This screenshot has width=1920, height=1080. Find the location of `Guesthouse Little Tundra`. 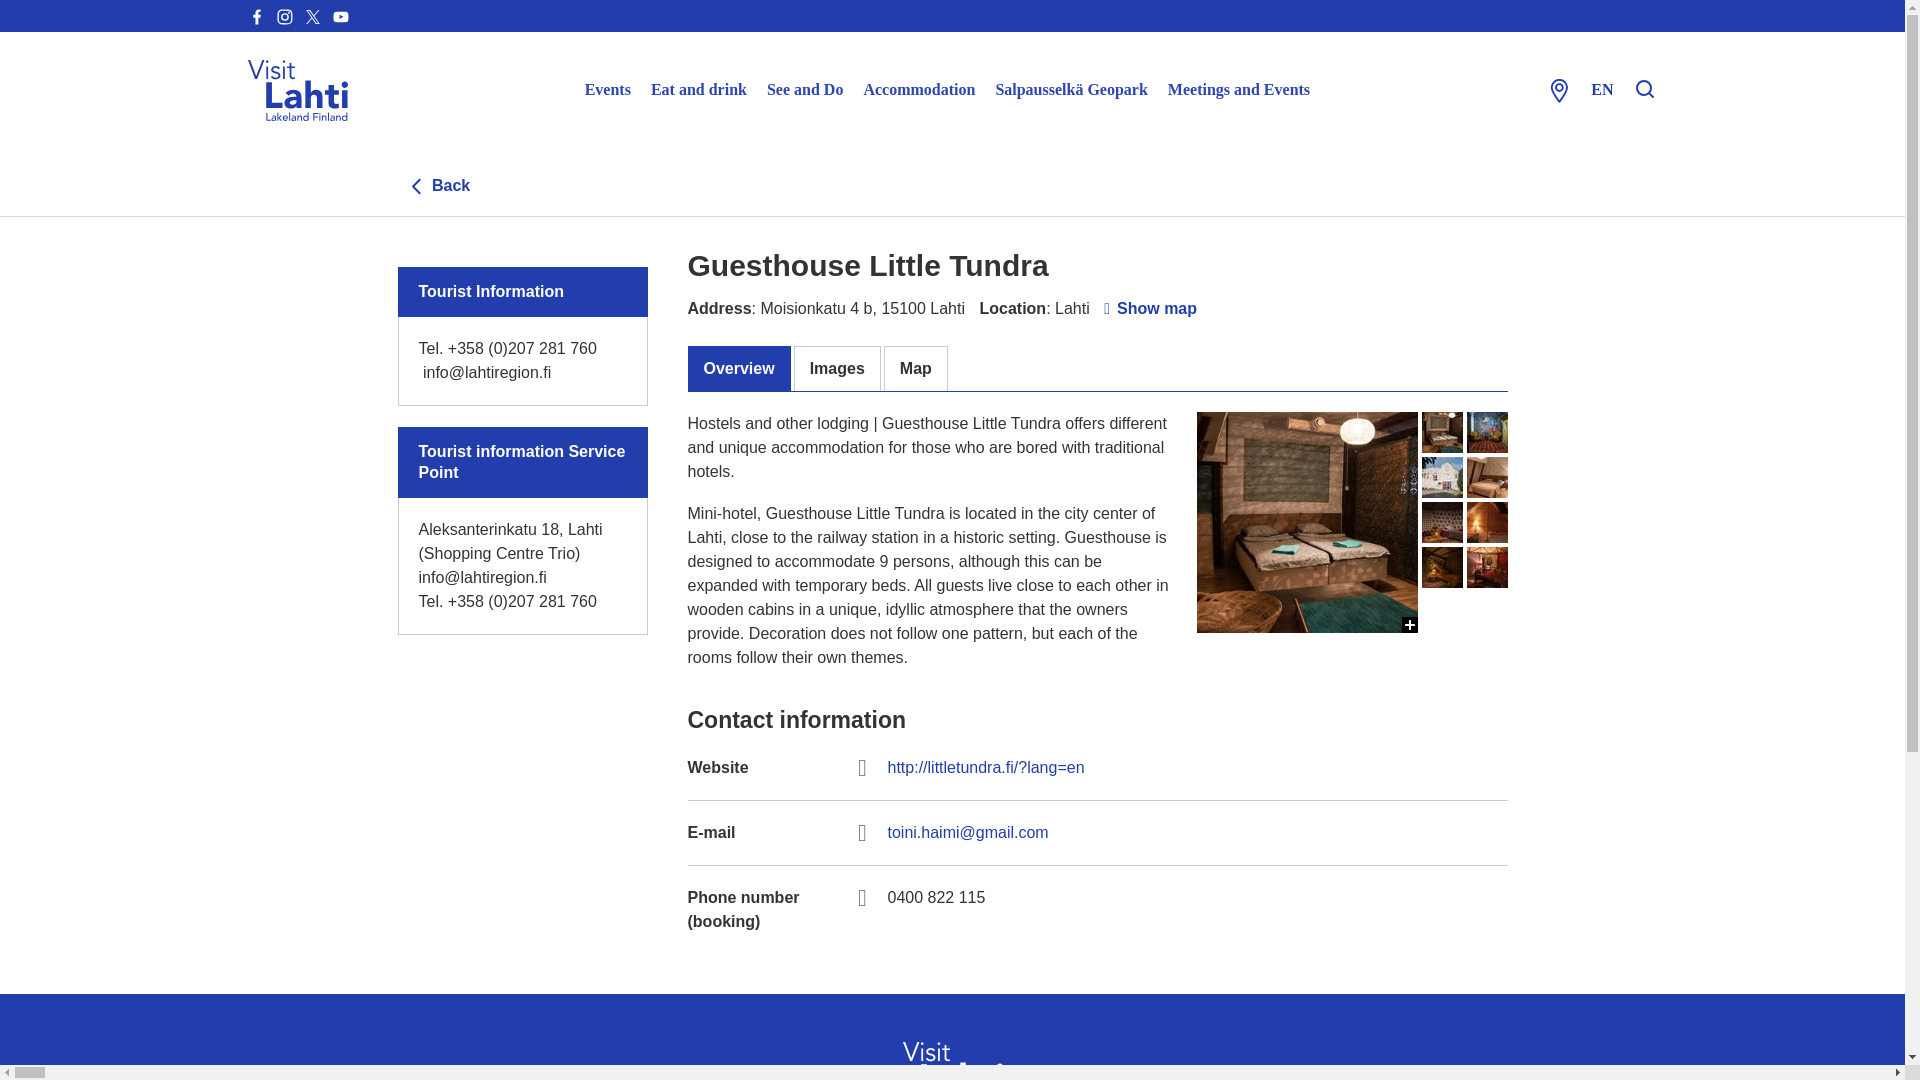

Guesthouse Little Tundra is located at coordinates (1442, 432).